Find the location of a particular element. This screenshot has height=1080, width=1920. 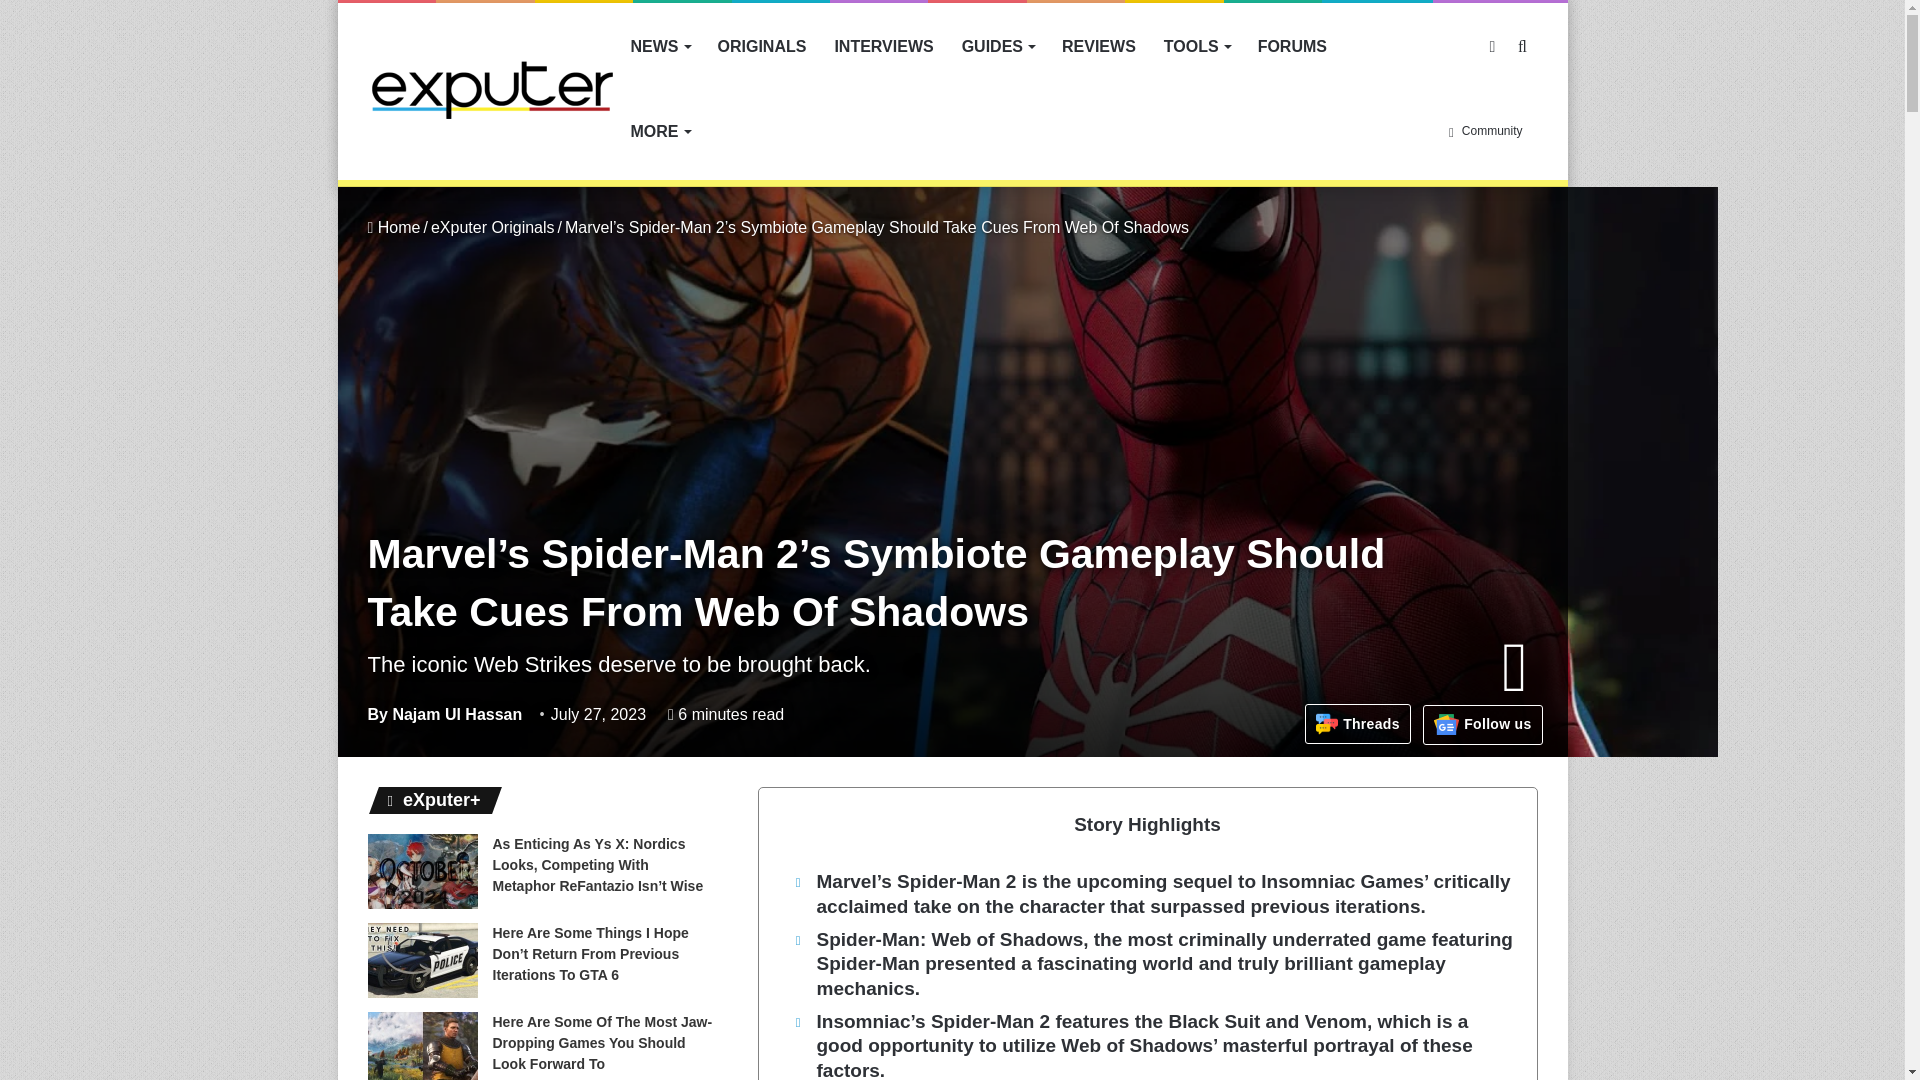

TOOLS is located at coordinates (1197, 46).